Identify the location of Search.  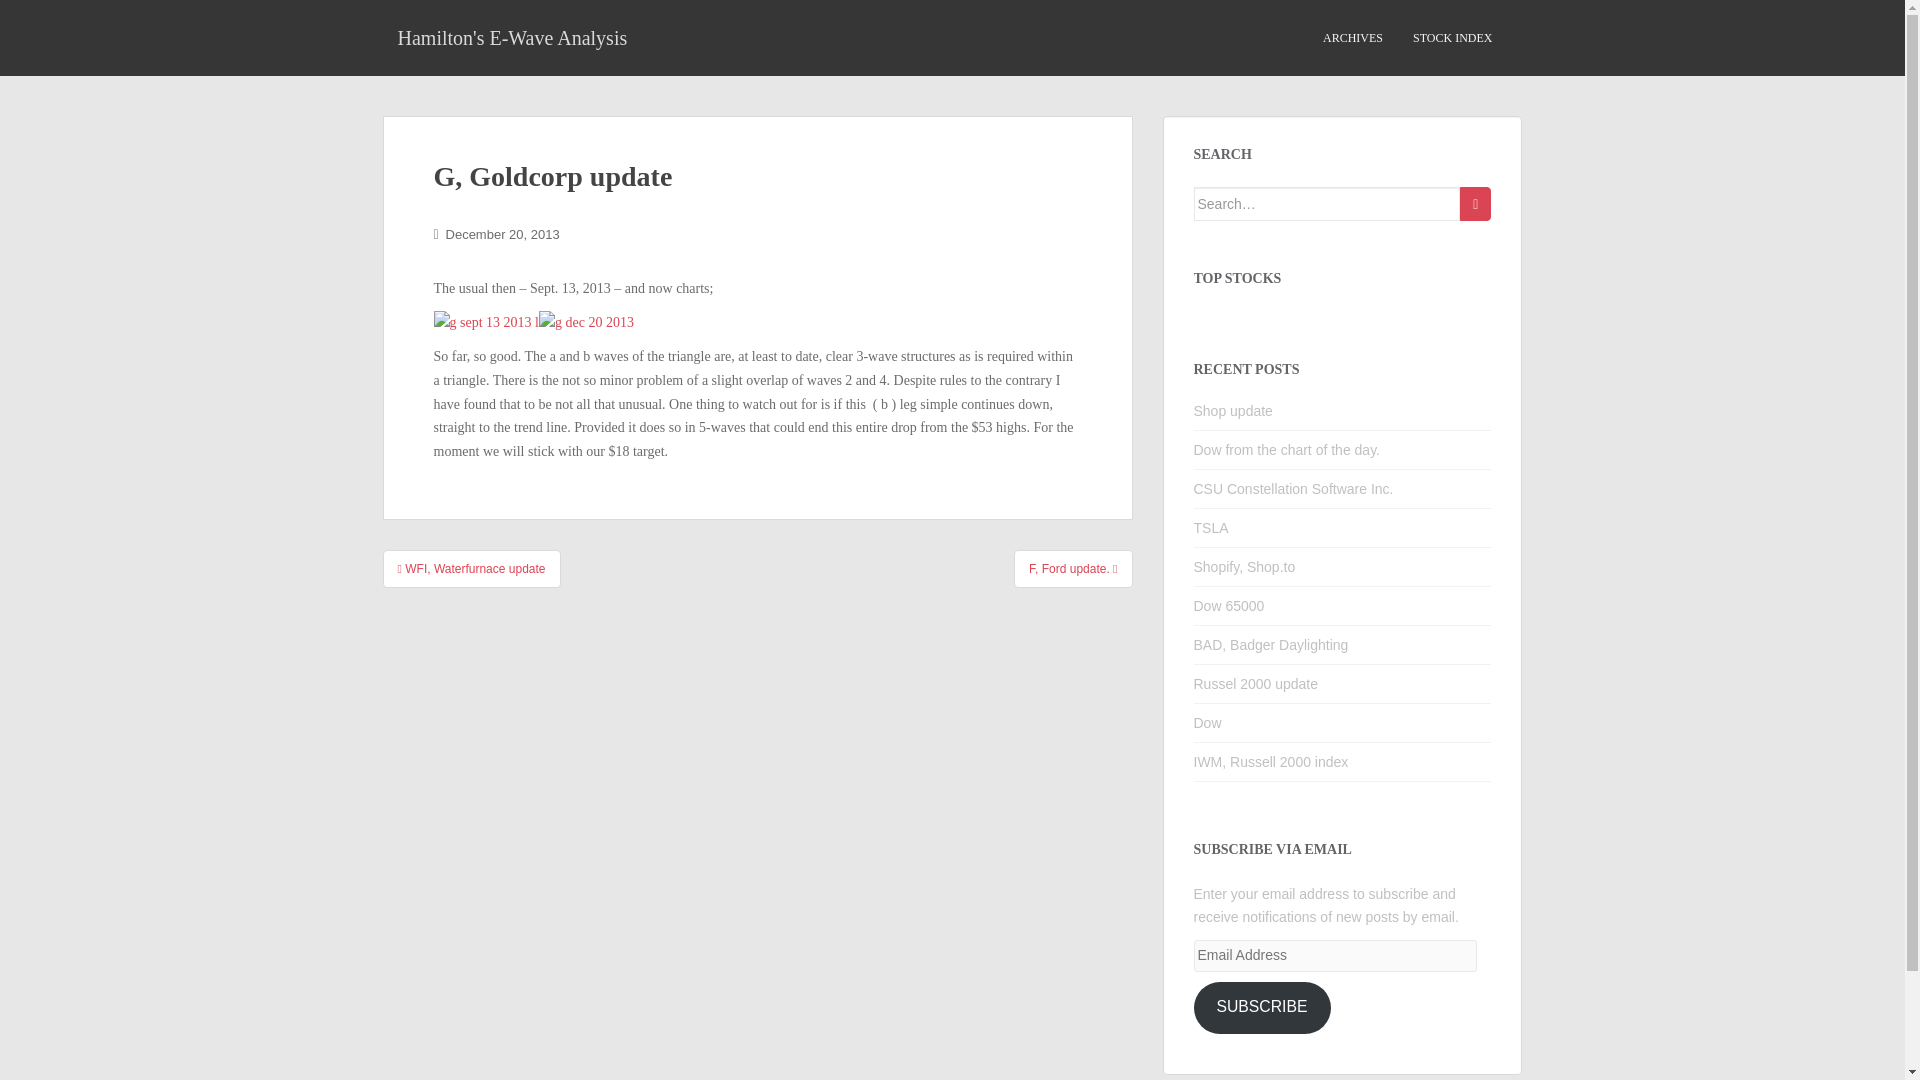
(1475, 204).